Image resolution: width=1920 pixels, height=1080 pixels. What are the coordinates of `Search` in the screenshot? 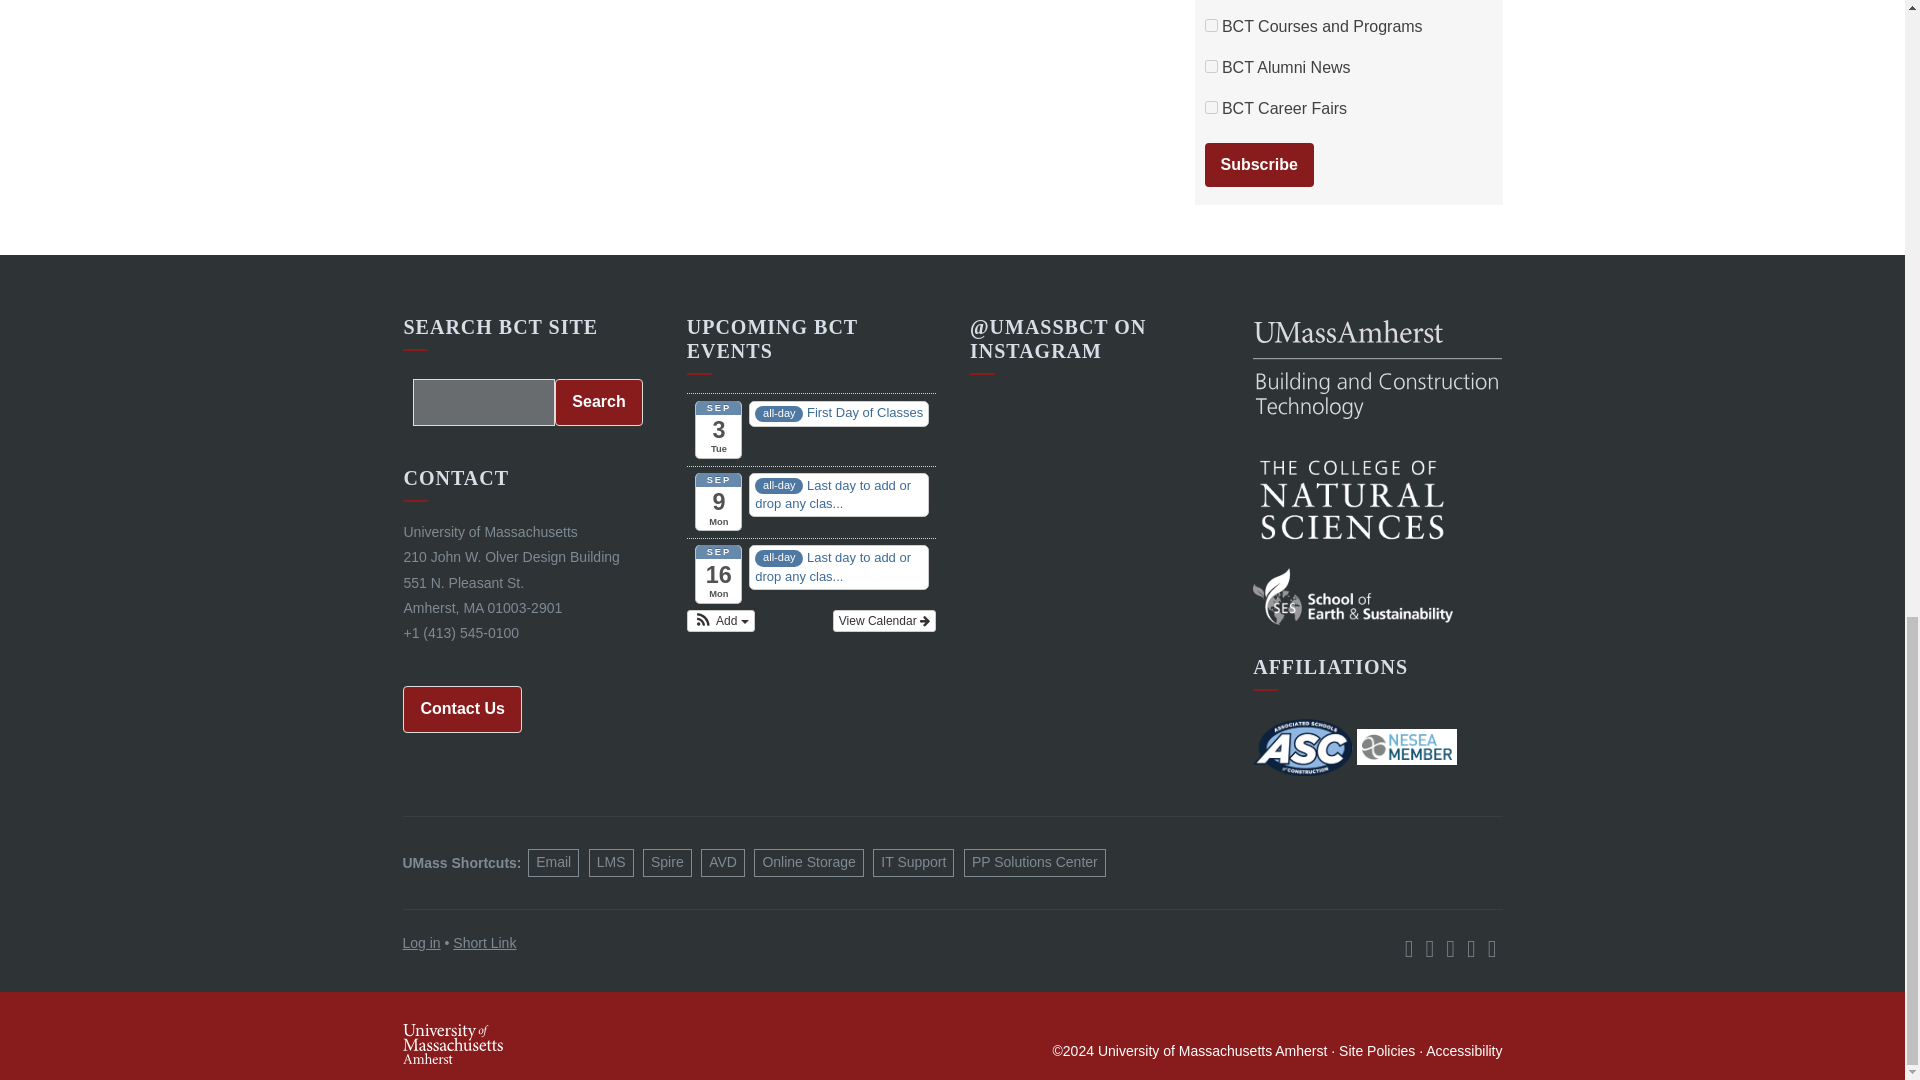 It's located at (598, 402).